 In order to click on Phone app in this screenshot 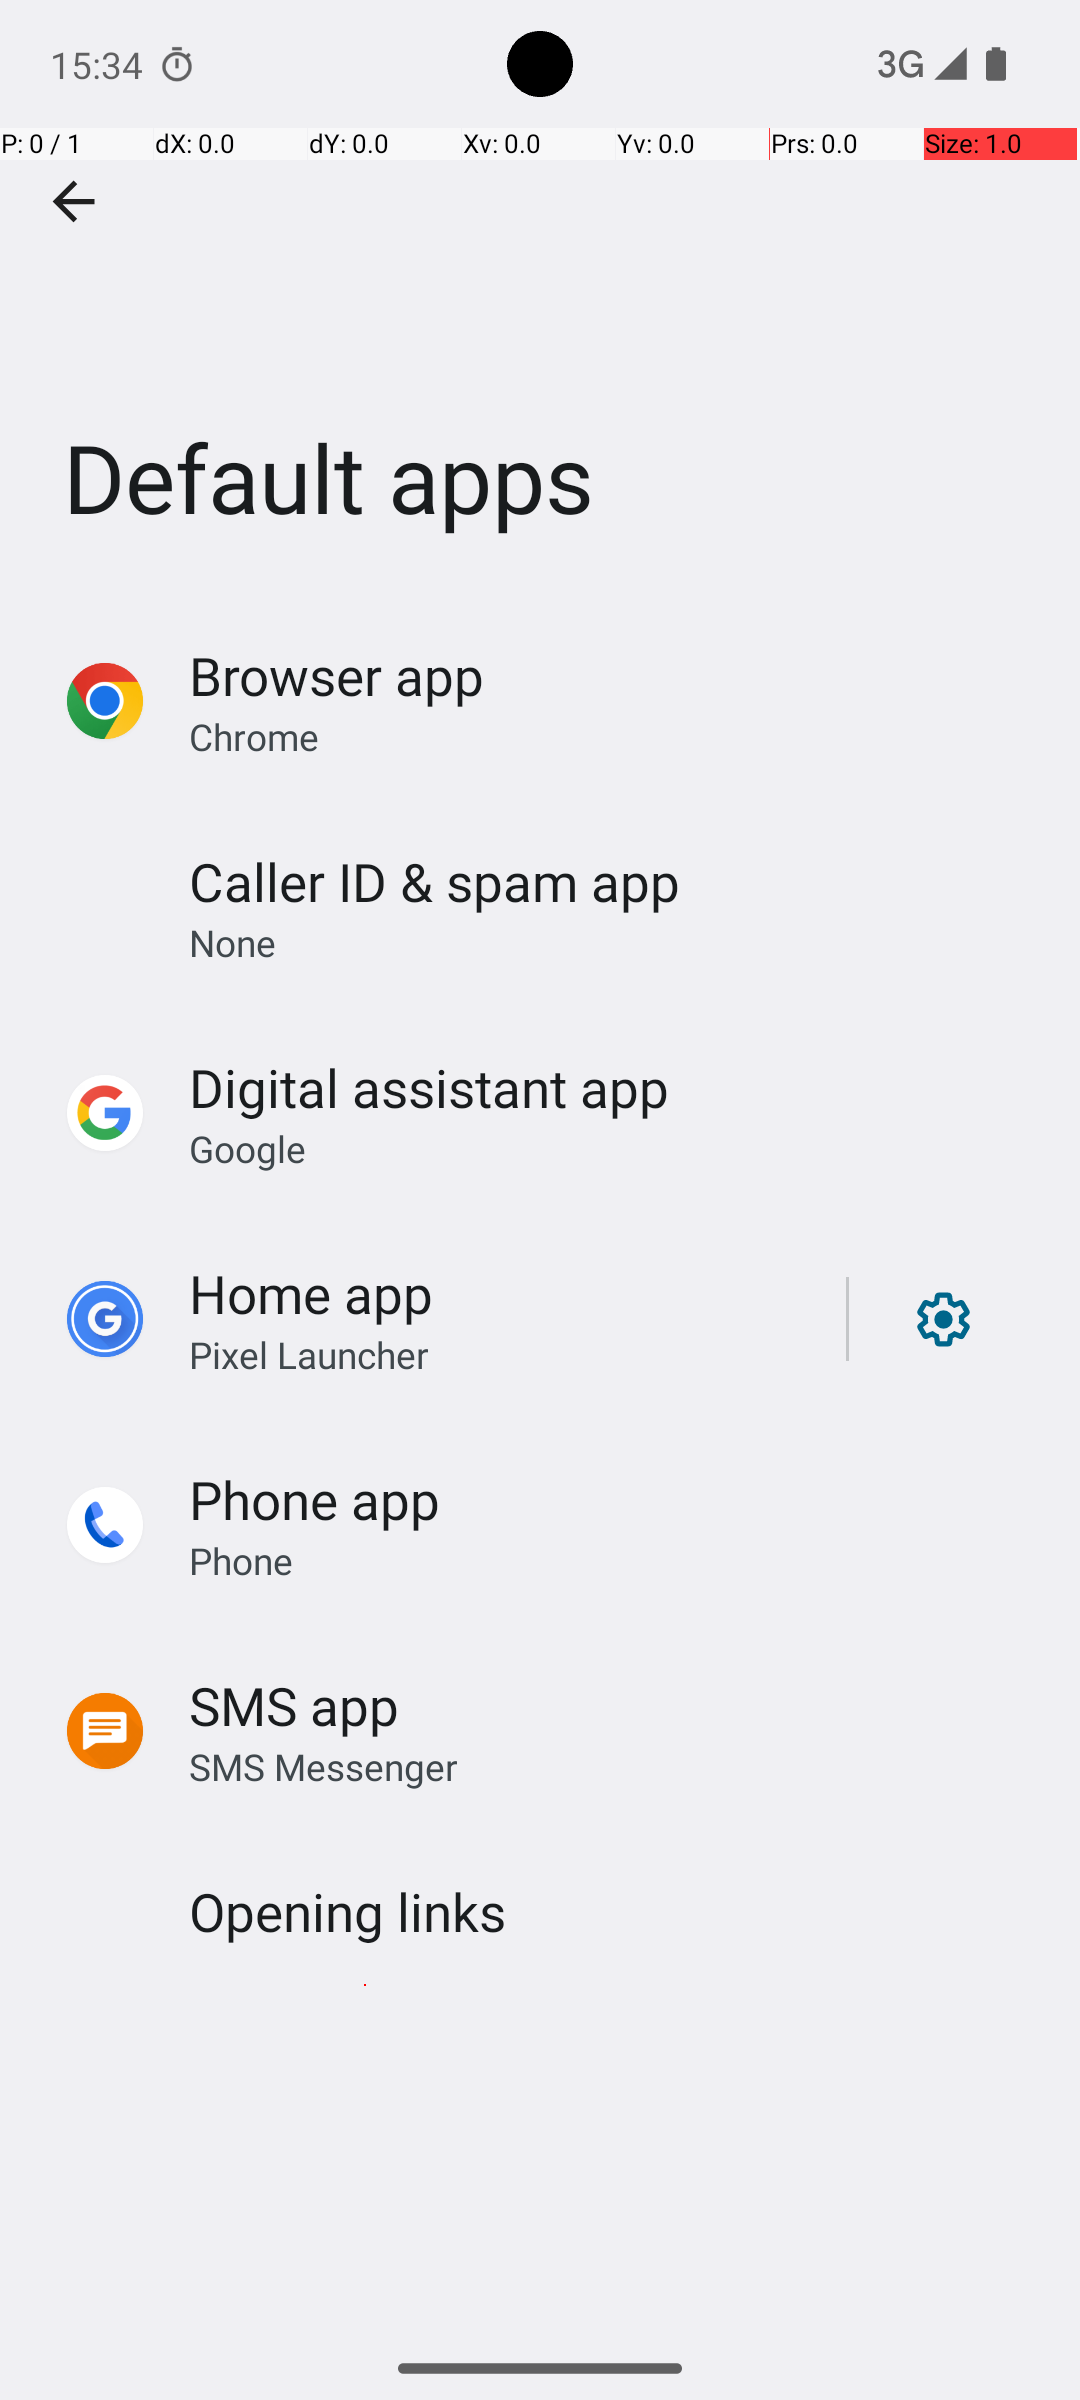, I will do `click(314, 1499)`.